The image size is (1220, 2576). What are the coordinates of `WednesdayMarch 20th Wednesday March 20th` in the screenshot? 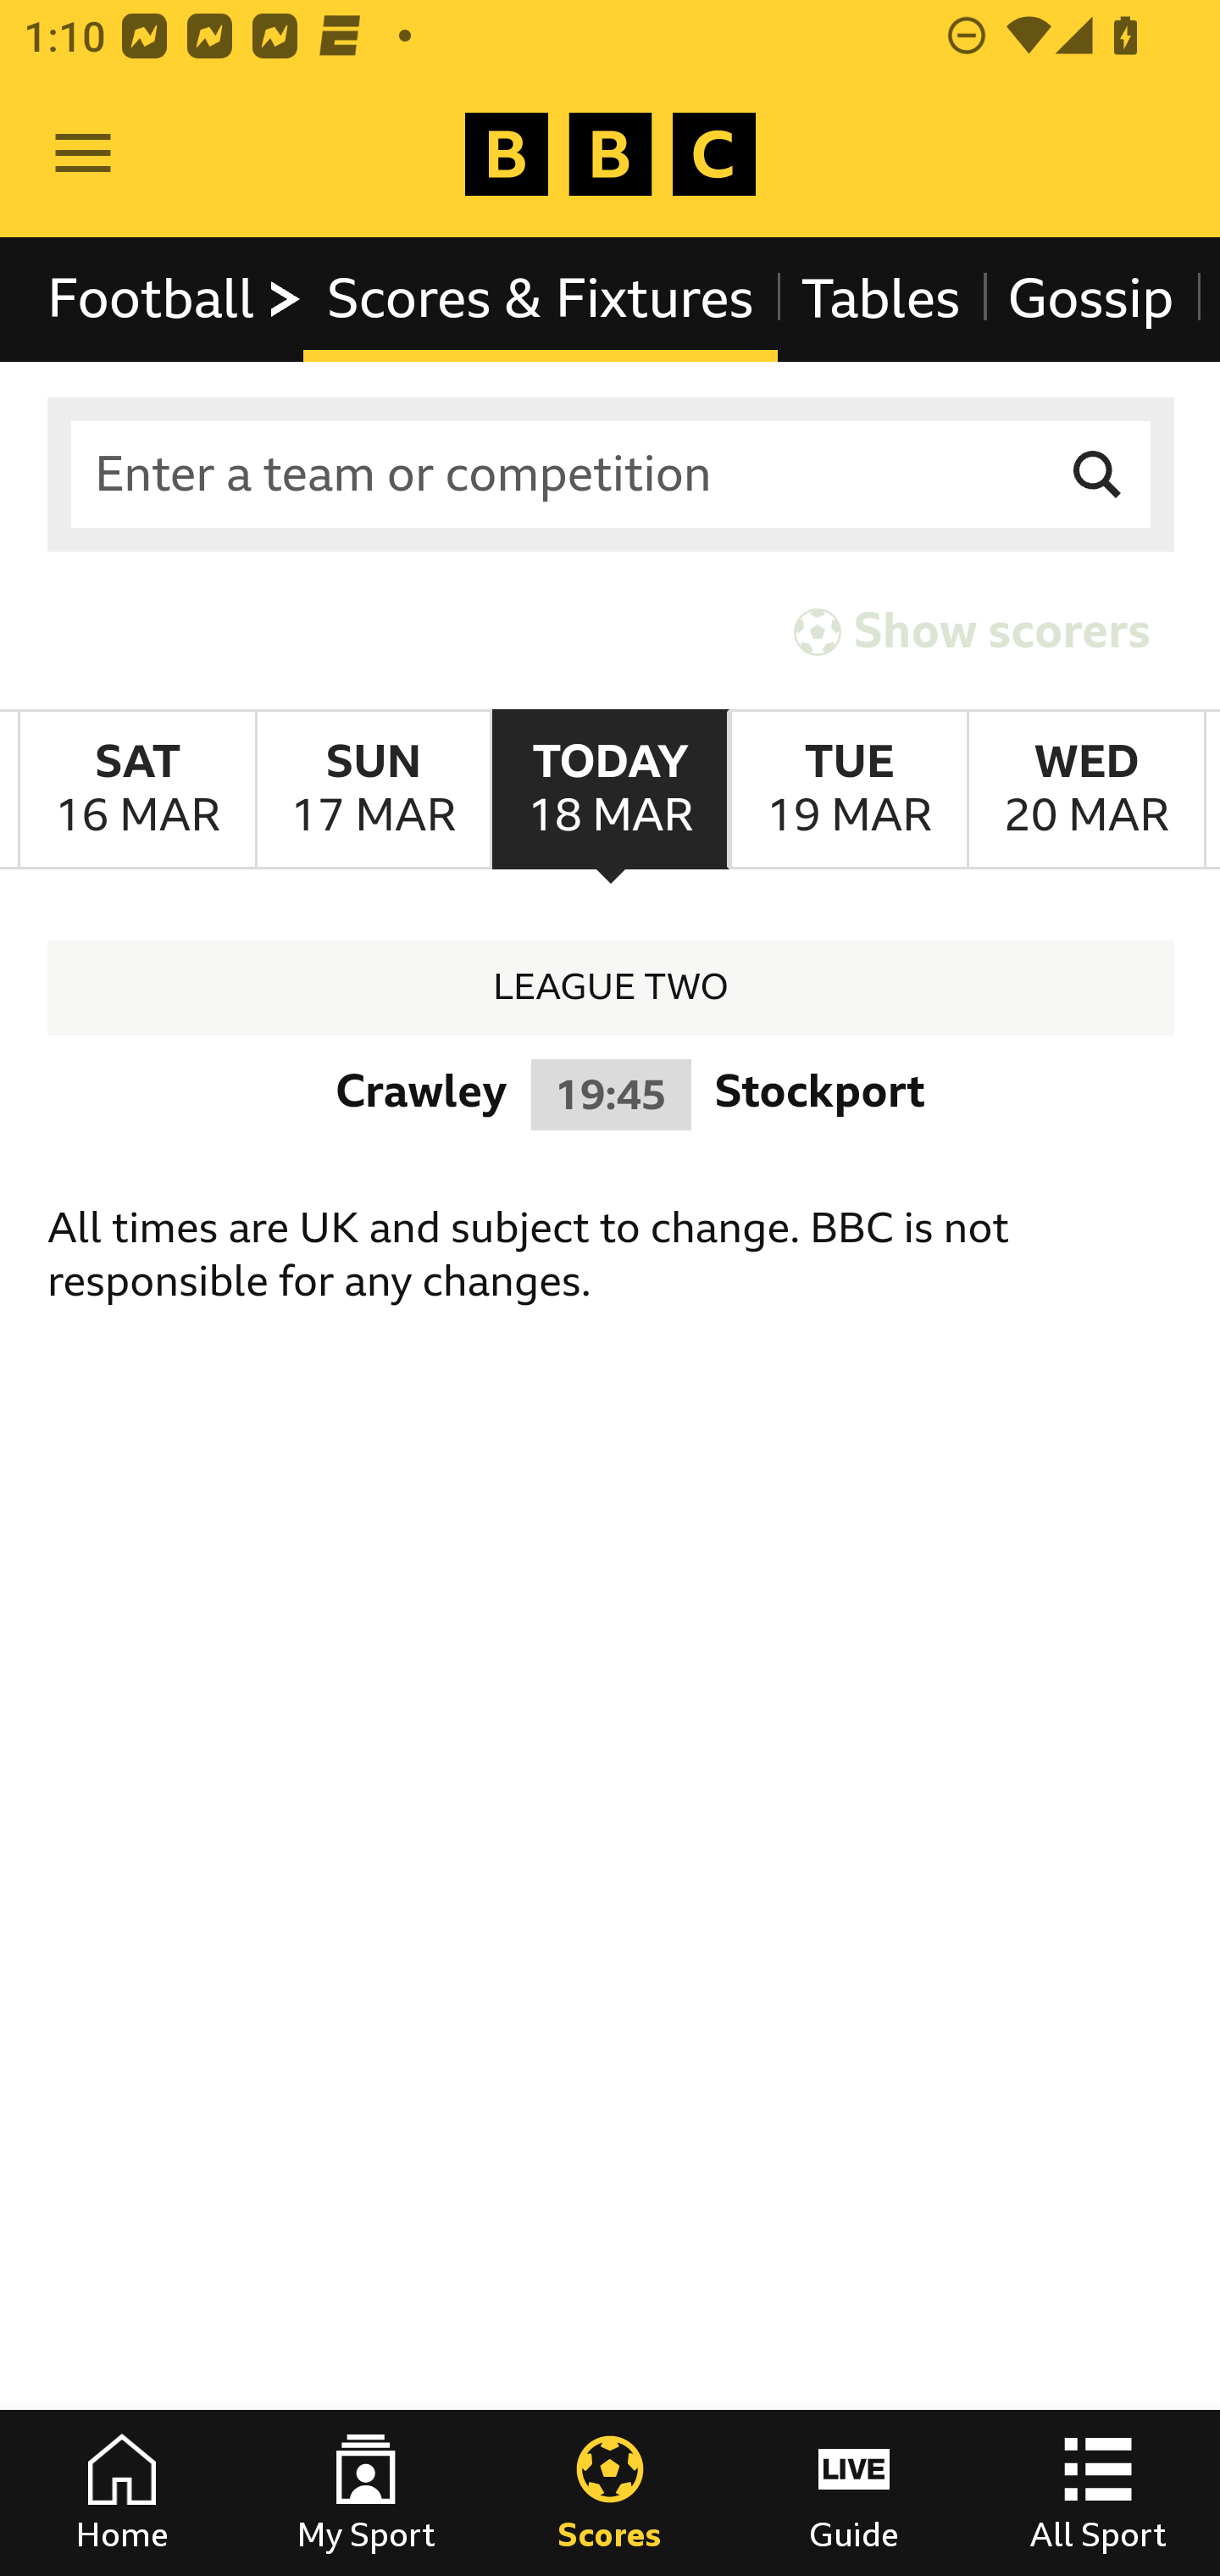 It's located at (1086, 790).